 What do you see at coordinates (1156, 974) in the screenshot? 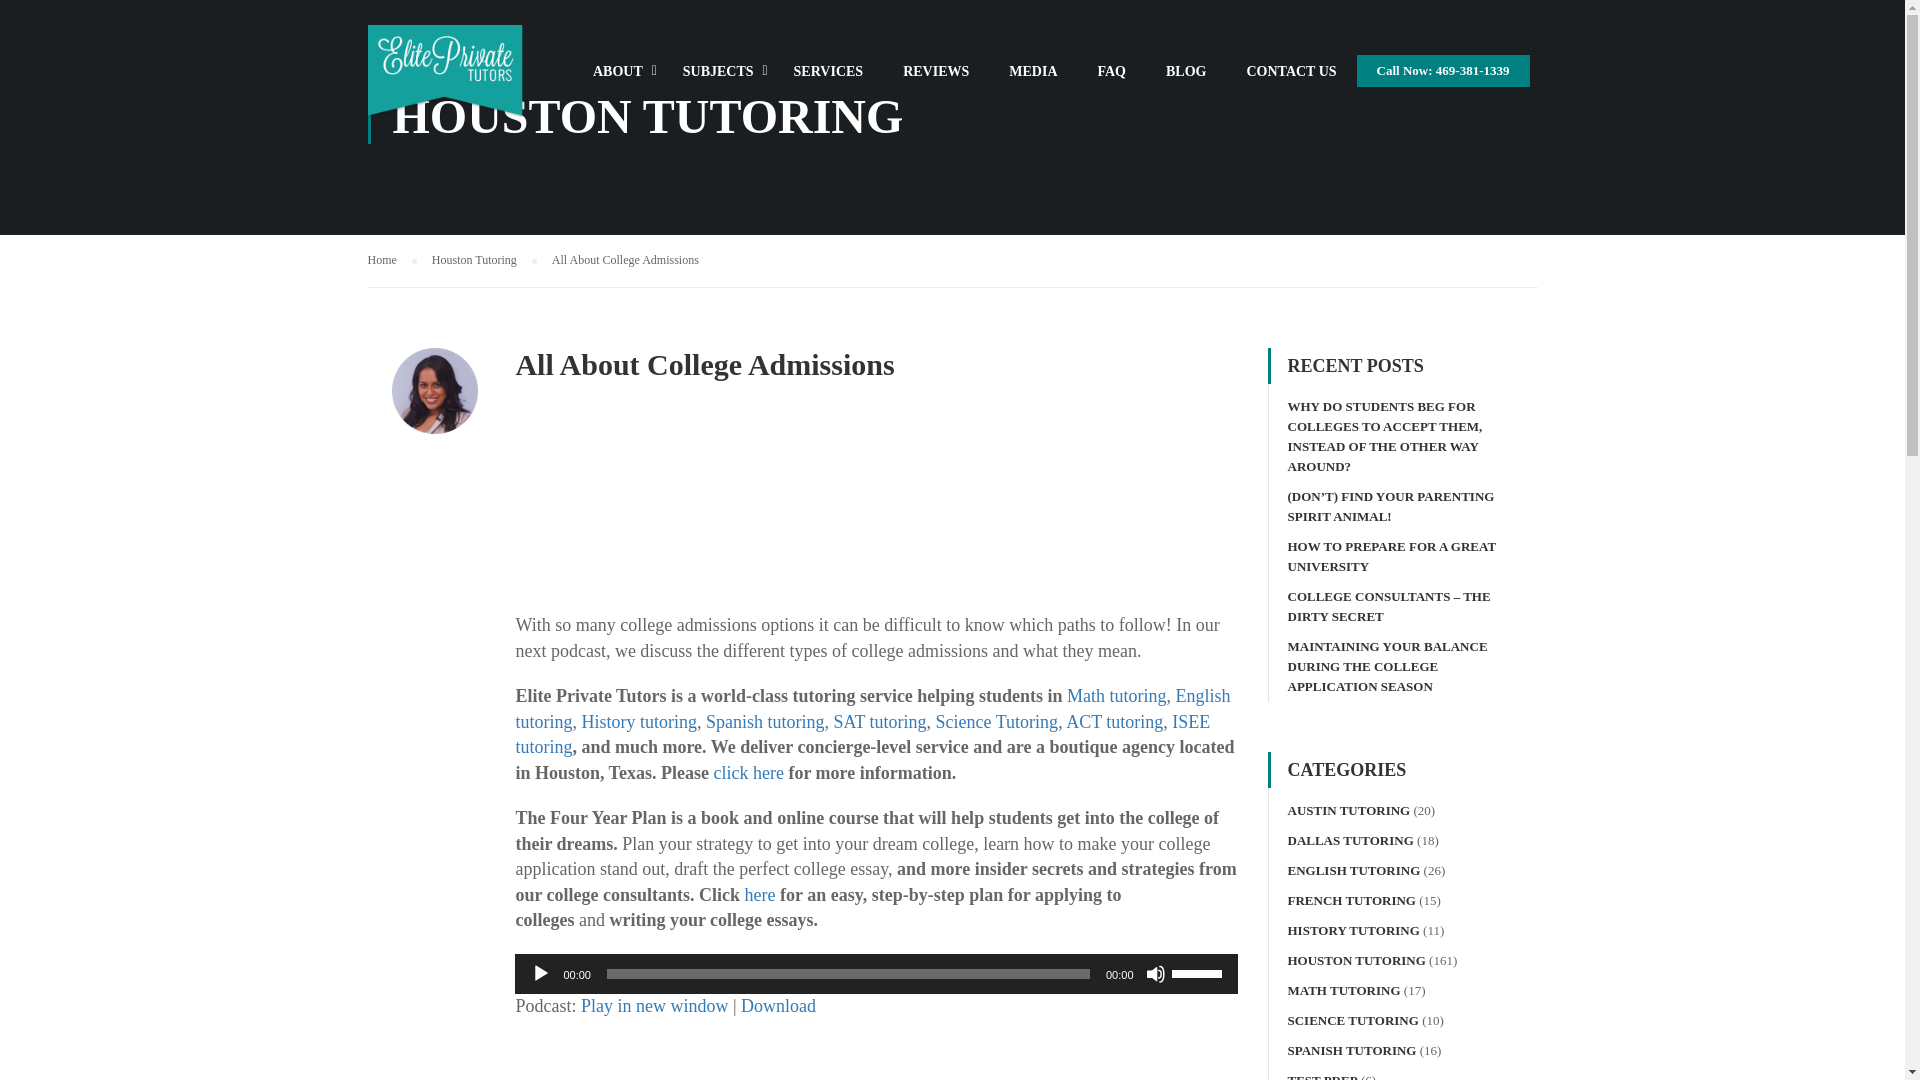
I see `Mute` at bounding box center [1156, 974].